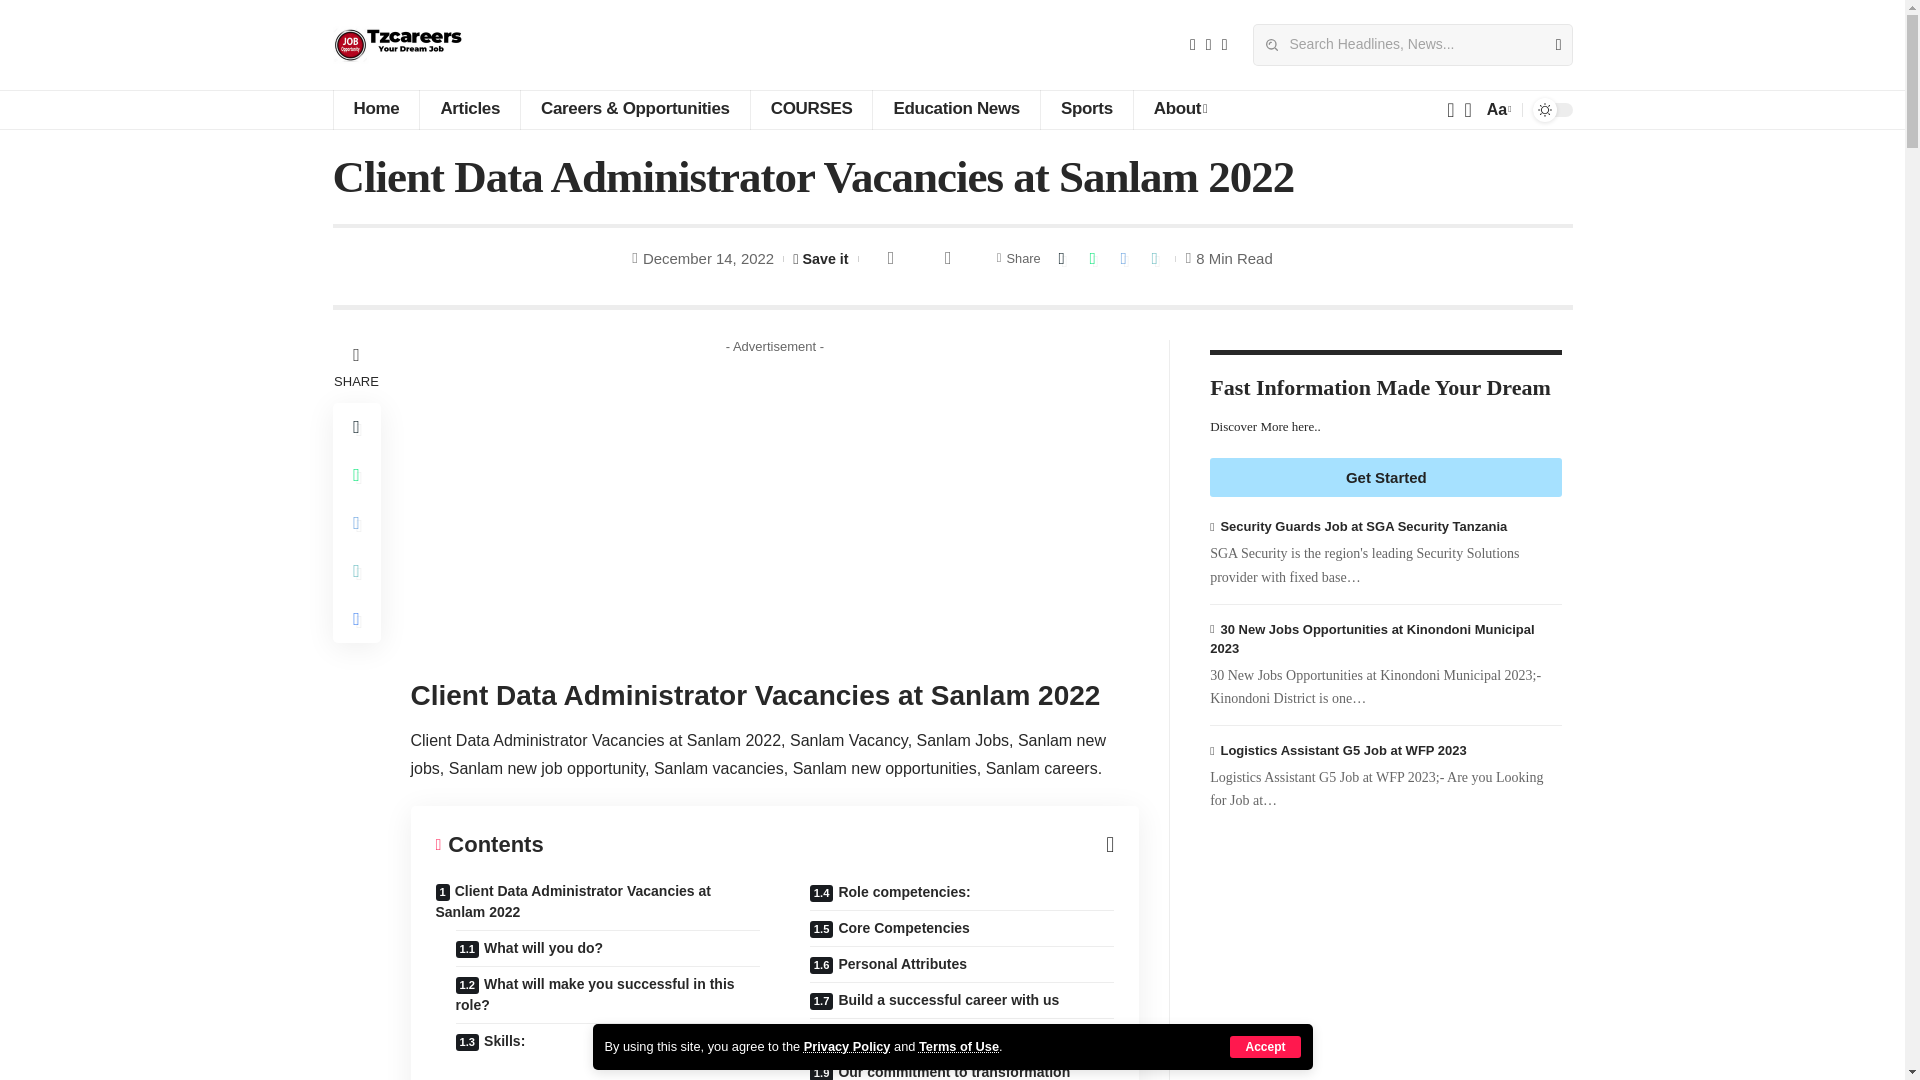 The height and width of the screenshot is (1080, 1920). Describe the element at coordinates (1550, 44) in the screenshot. I see `Search` at that location.